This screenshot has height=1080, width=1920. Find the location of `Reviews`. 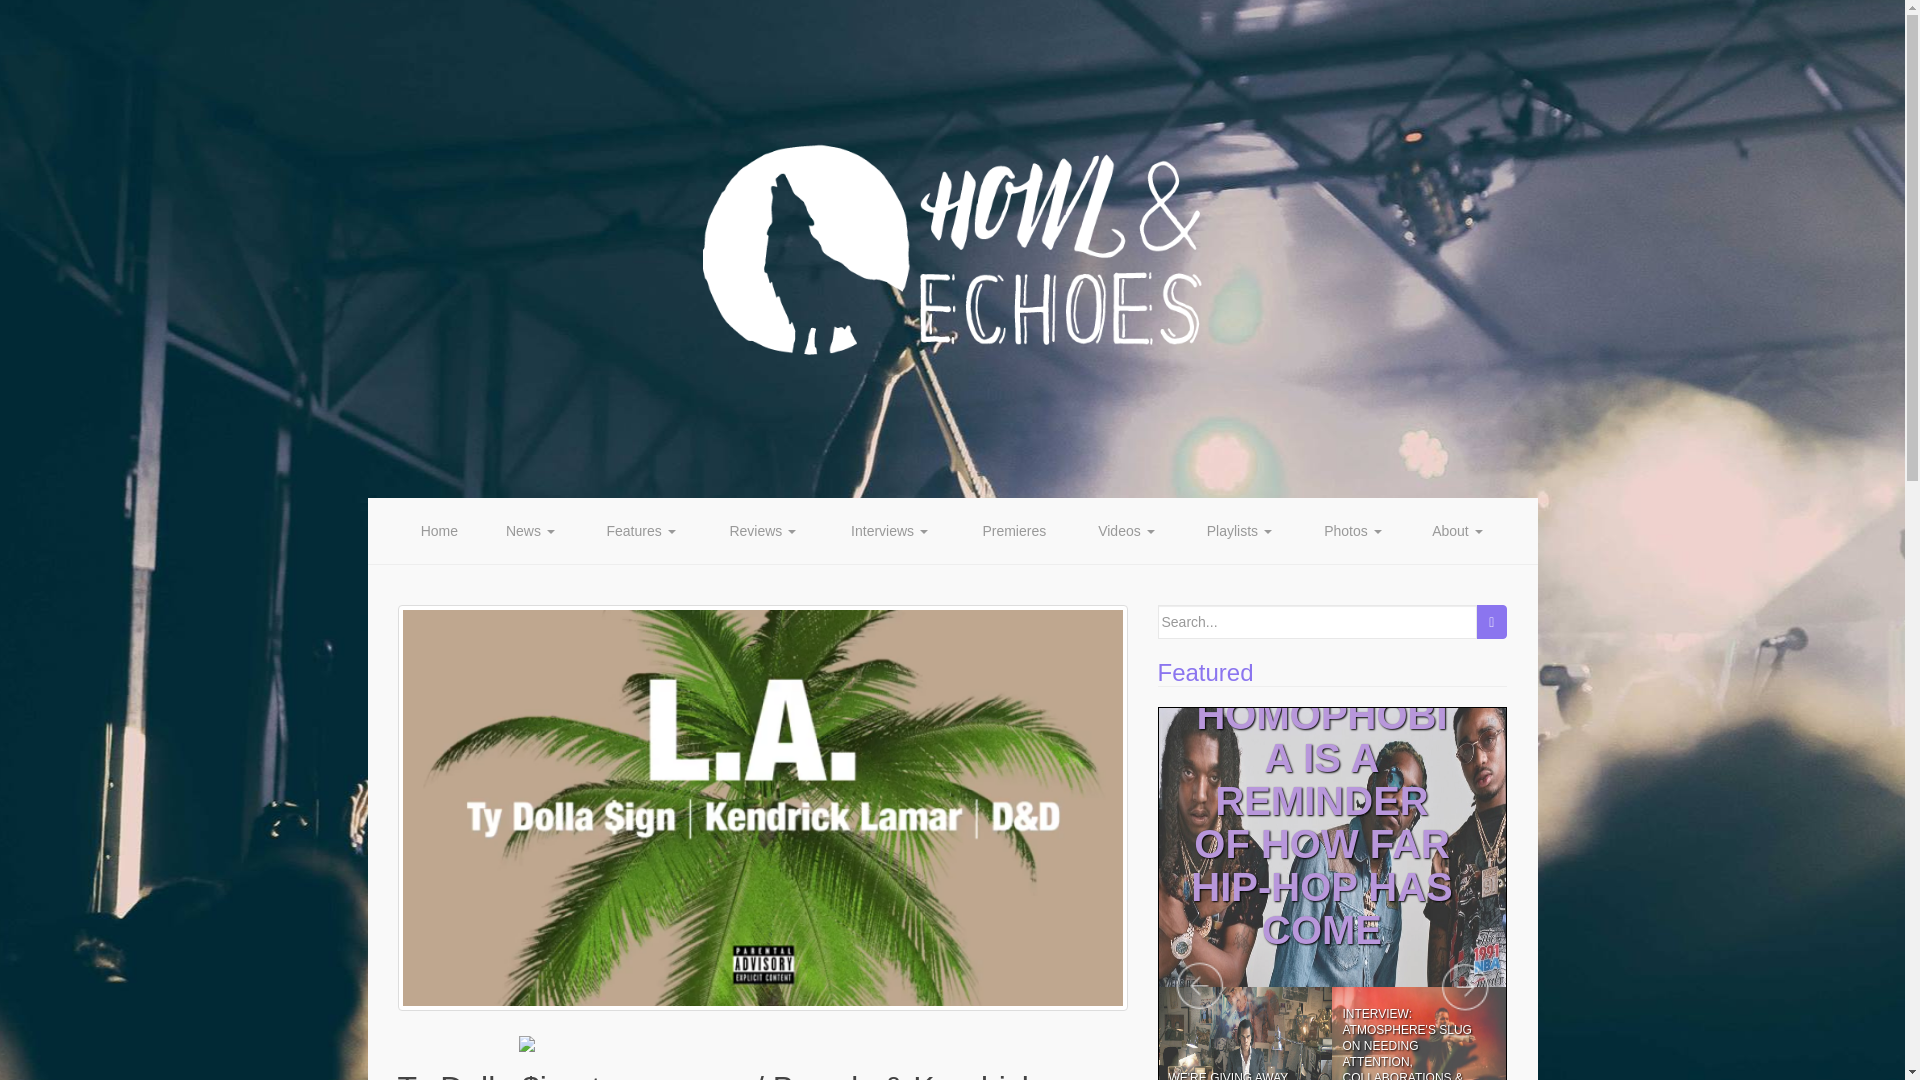

Reviews is located at coordinates (762, 530).